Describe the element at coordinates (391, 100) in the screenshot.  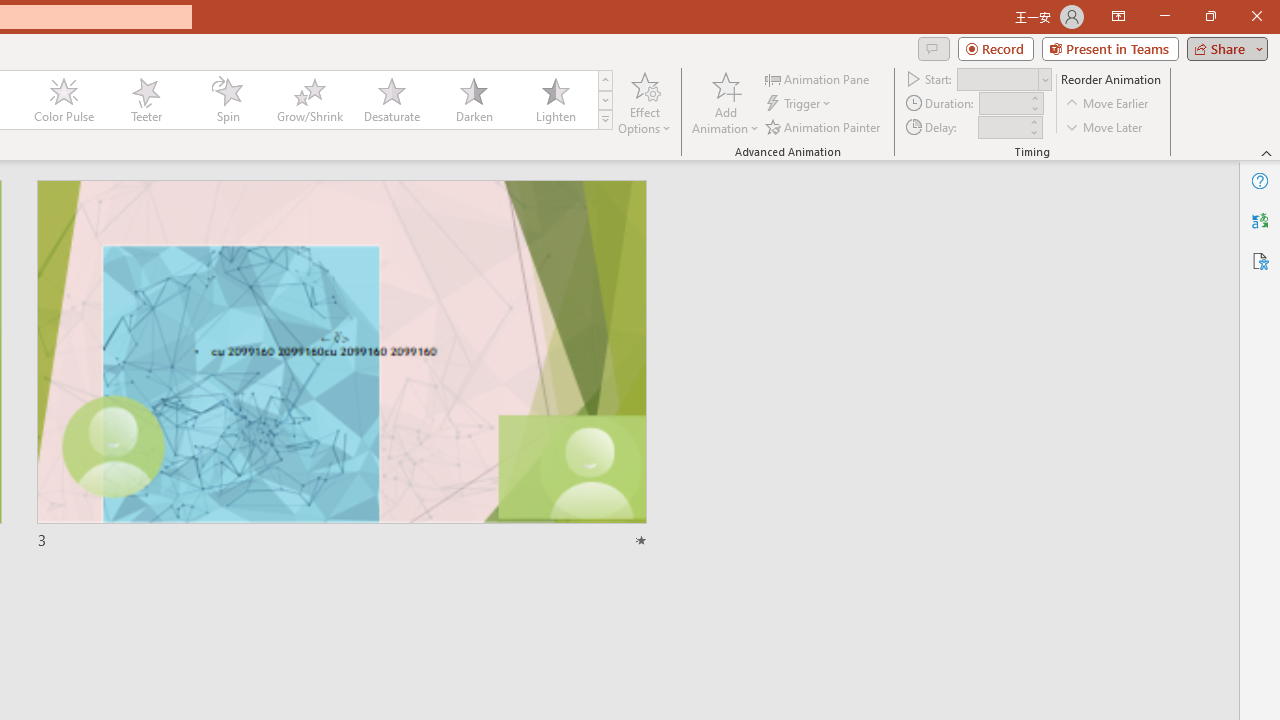
I see `Desaturate` at that location.